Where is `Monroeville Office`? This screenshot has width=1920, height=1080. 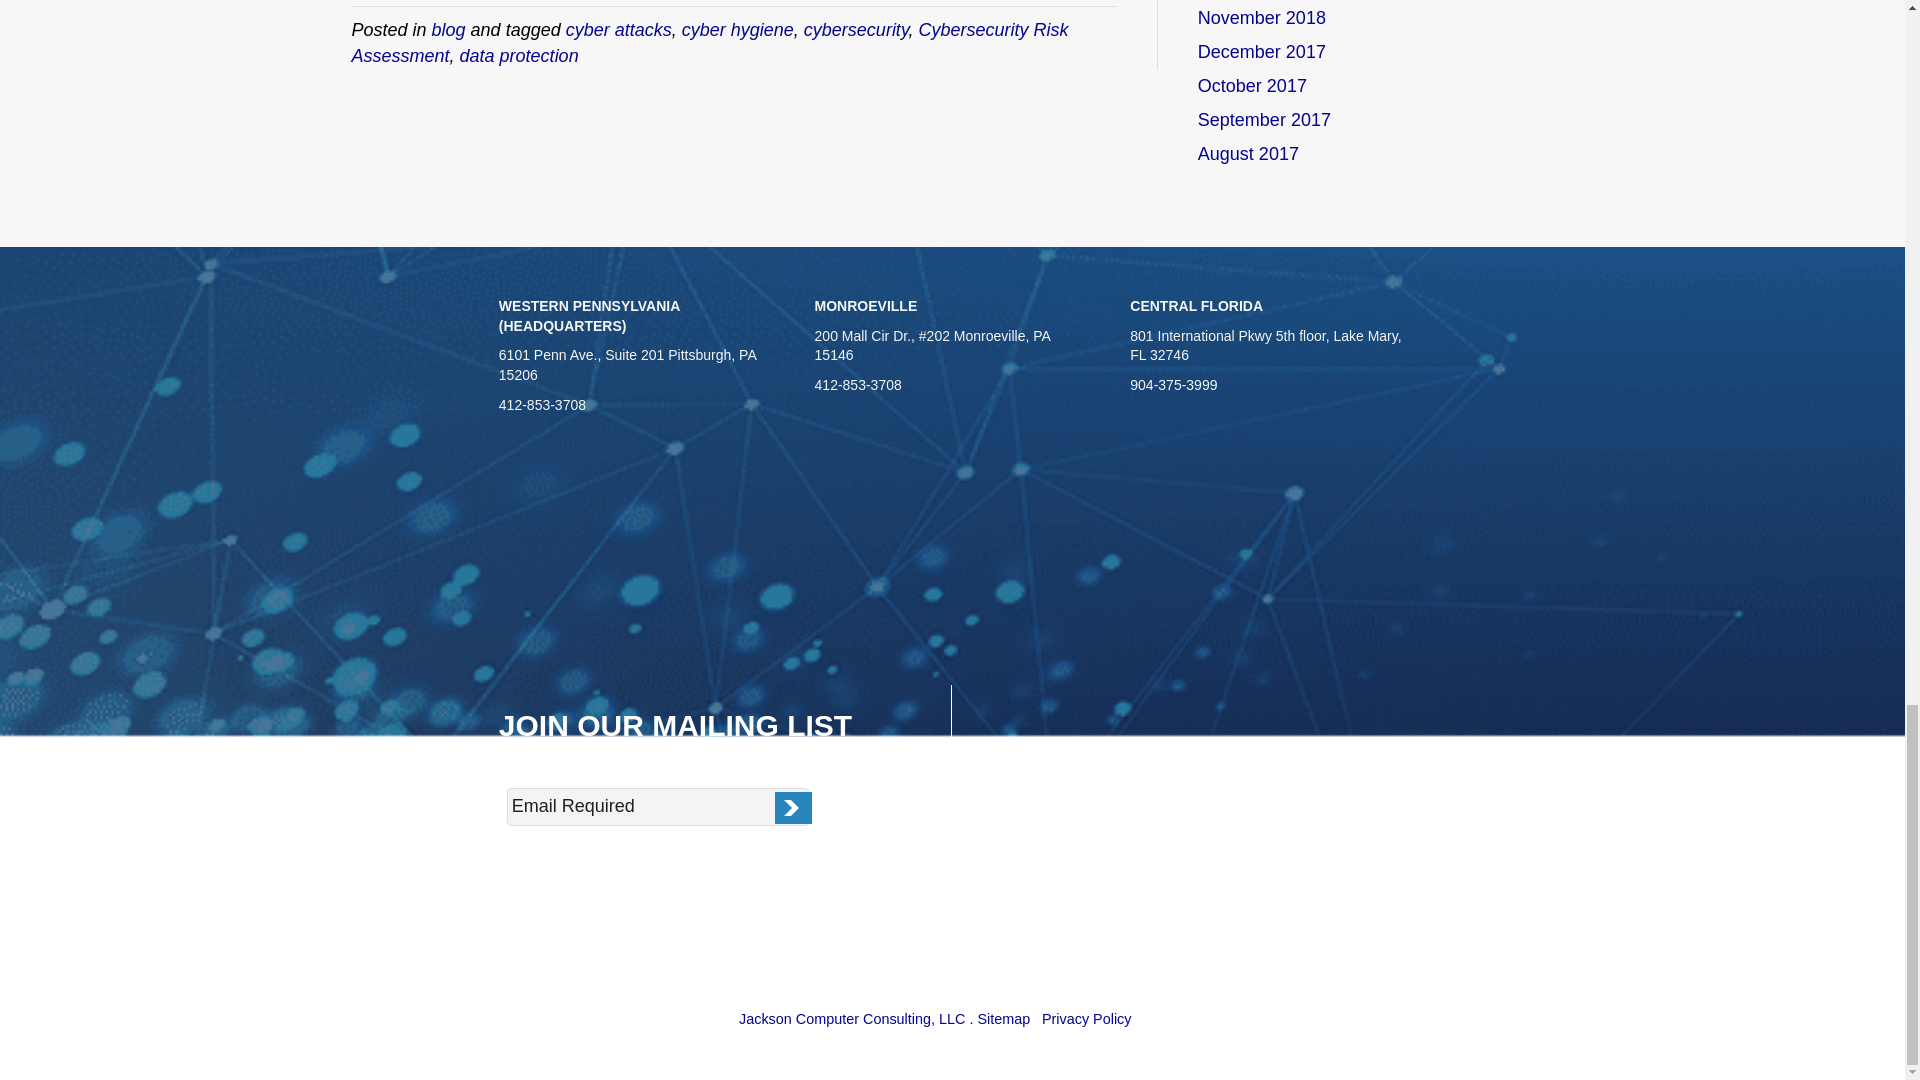
Monroeville Office is located at coordinates (952, 583).